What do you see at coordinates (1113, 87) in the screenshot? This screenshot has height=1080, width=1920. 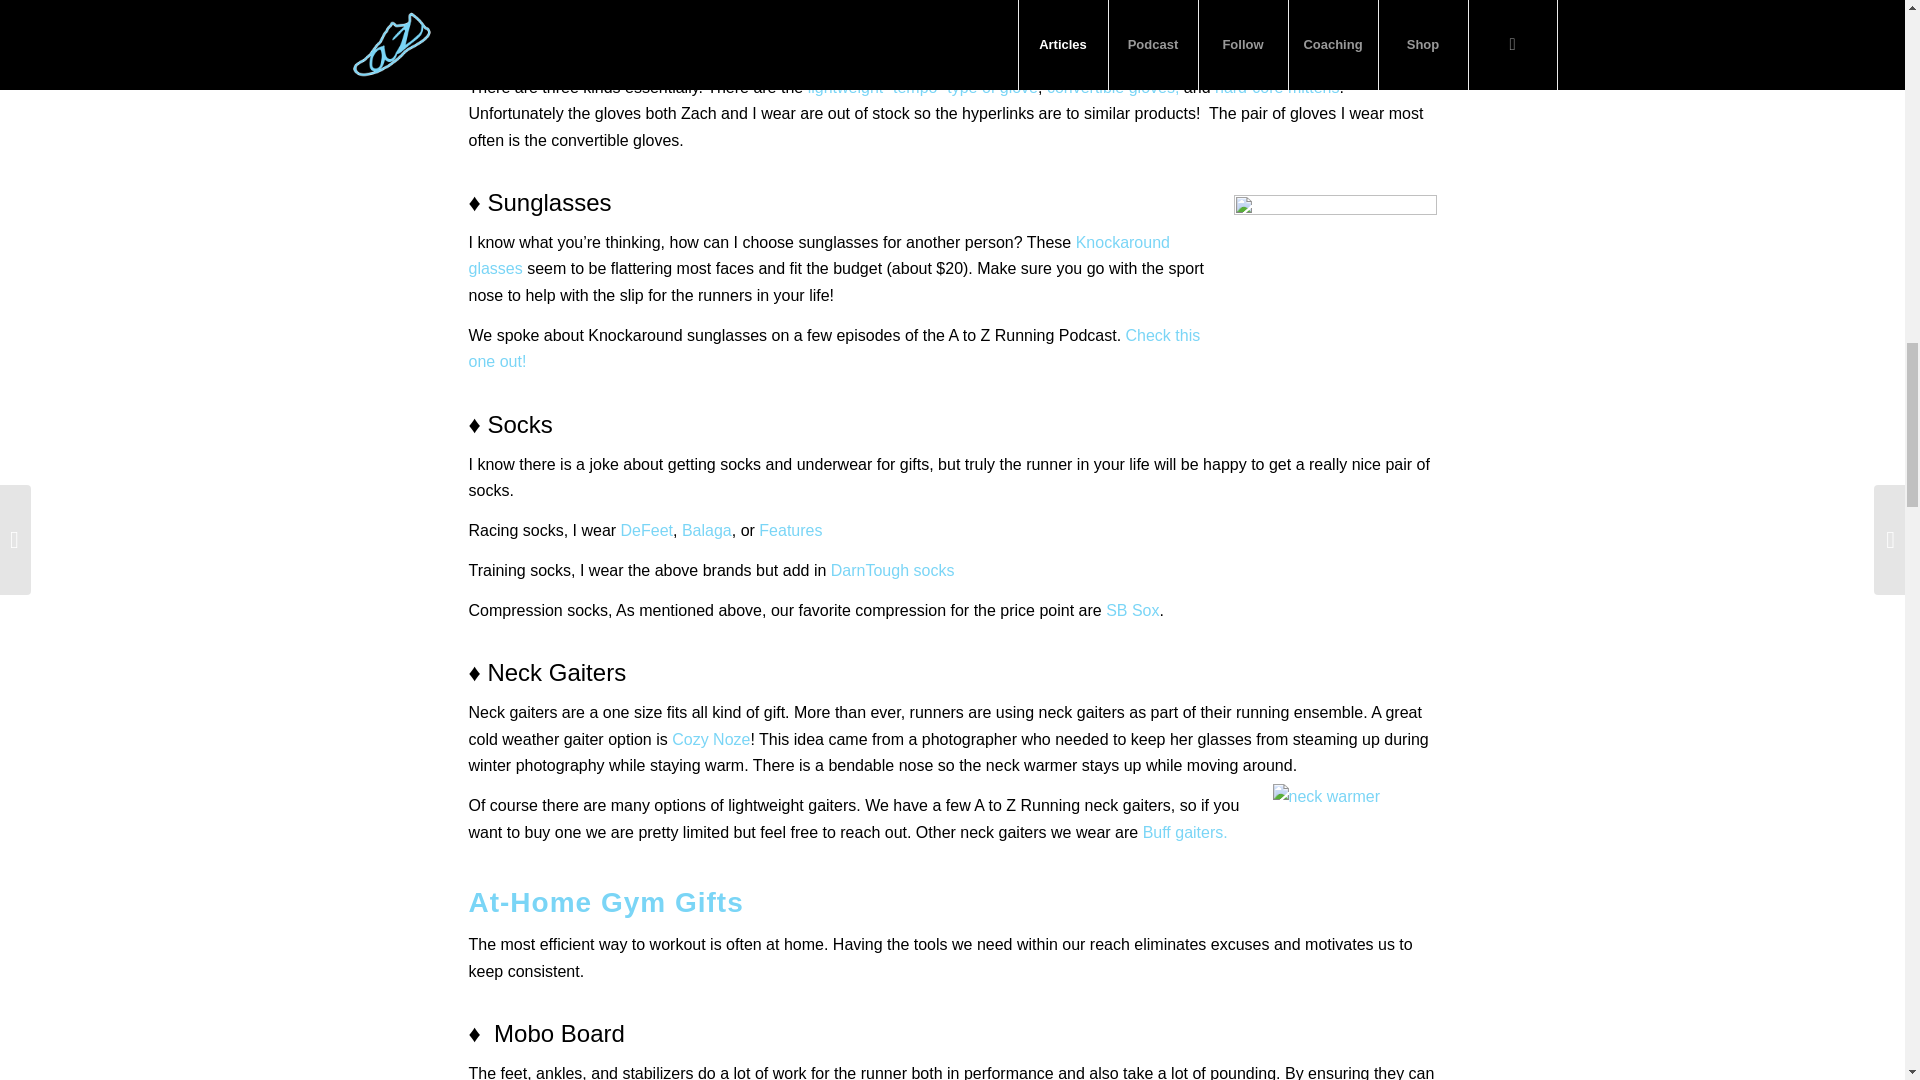 I see `convertible gloves,` at bounding box center [1113, 87].